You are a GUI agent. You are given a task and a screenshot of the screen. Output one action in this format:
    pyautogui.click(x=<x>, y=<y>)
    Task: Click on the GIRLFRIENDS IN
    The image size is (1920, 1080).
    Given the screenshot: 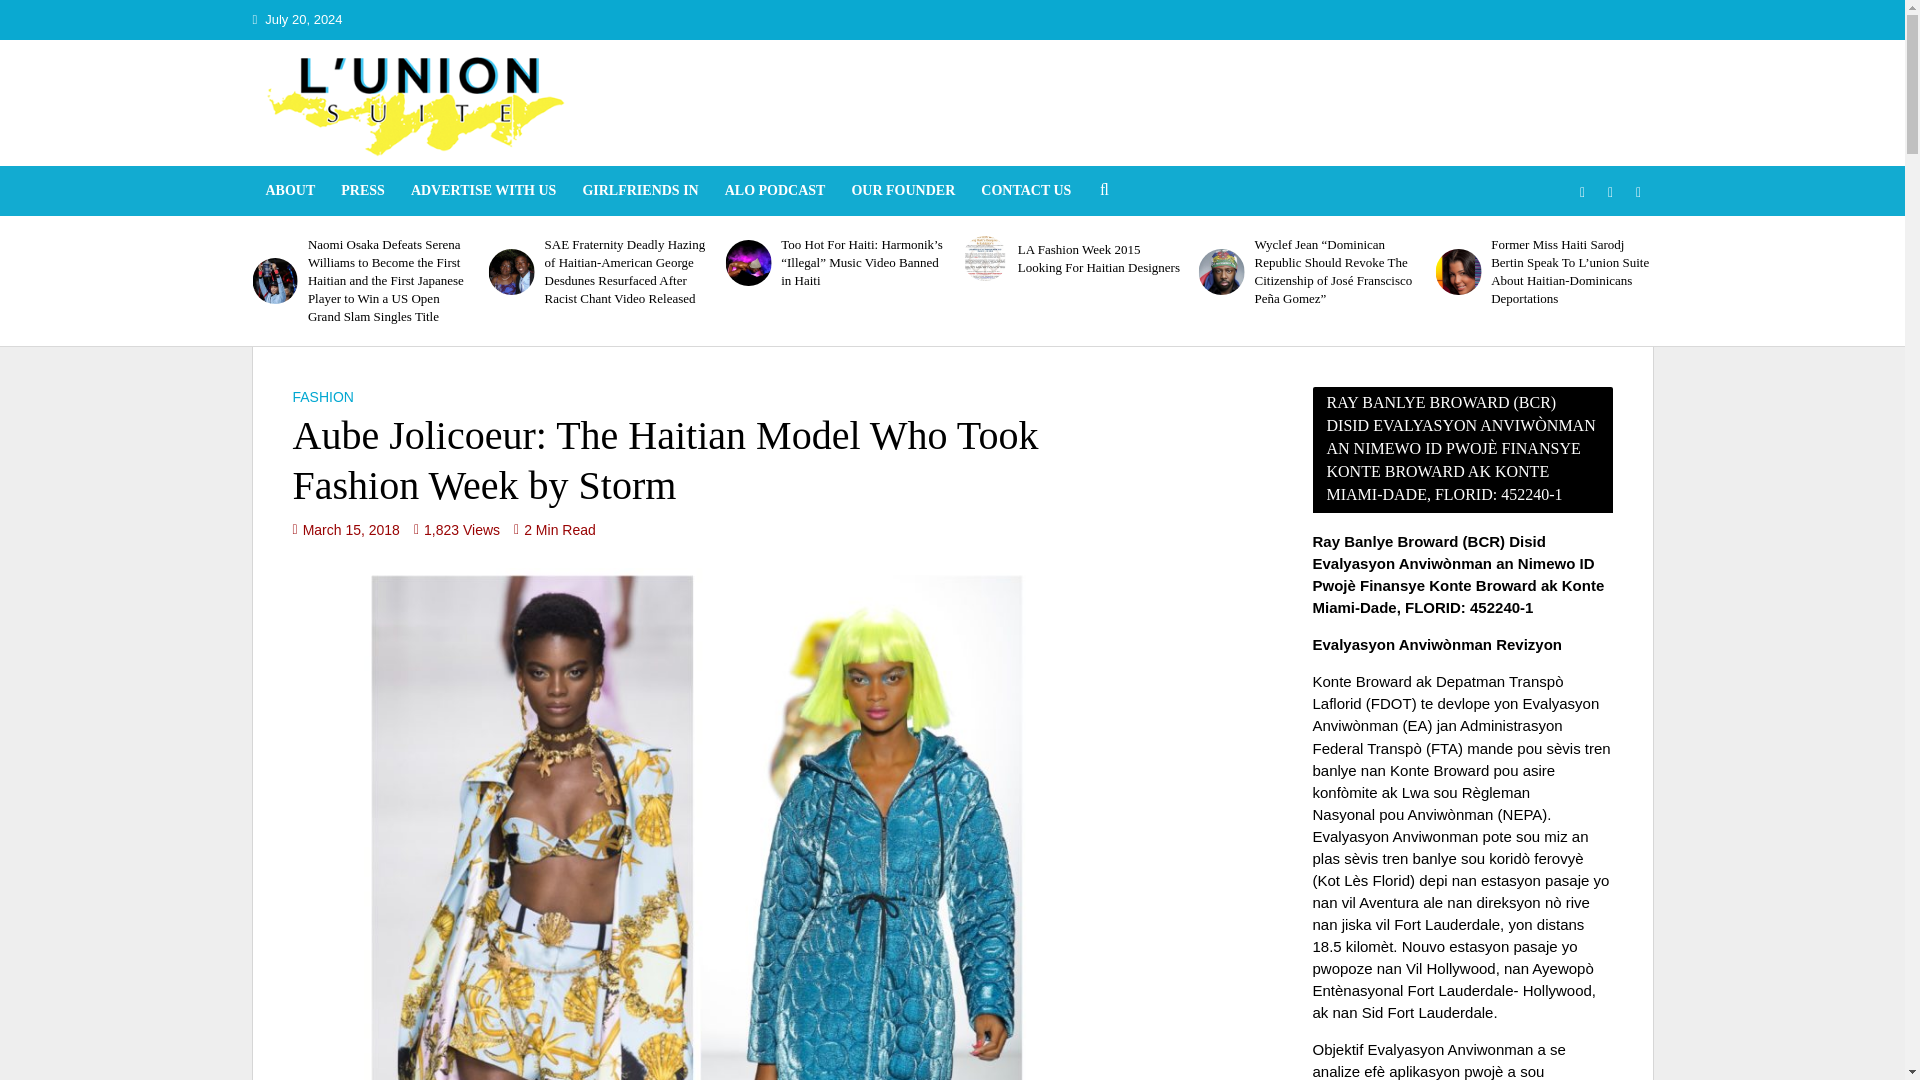 What is the action you would take?
    pyautogui.click(x=639, y=191)
    